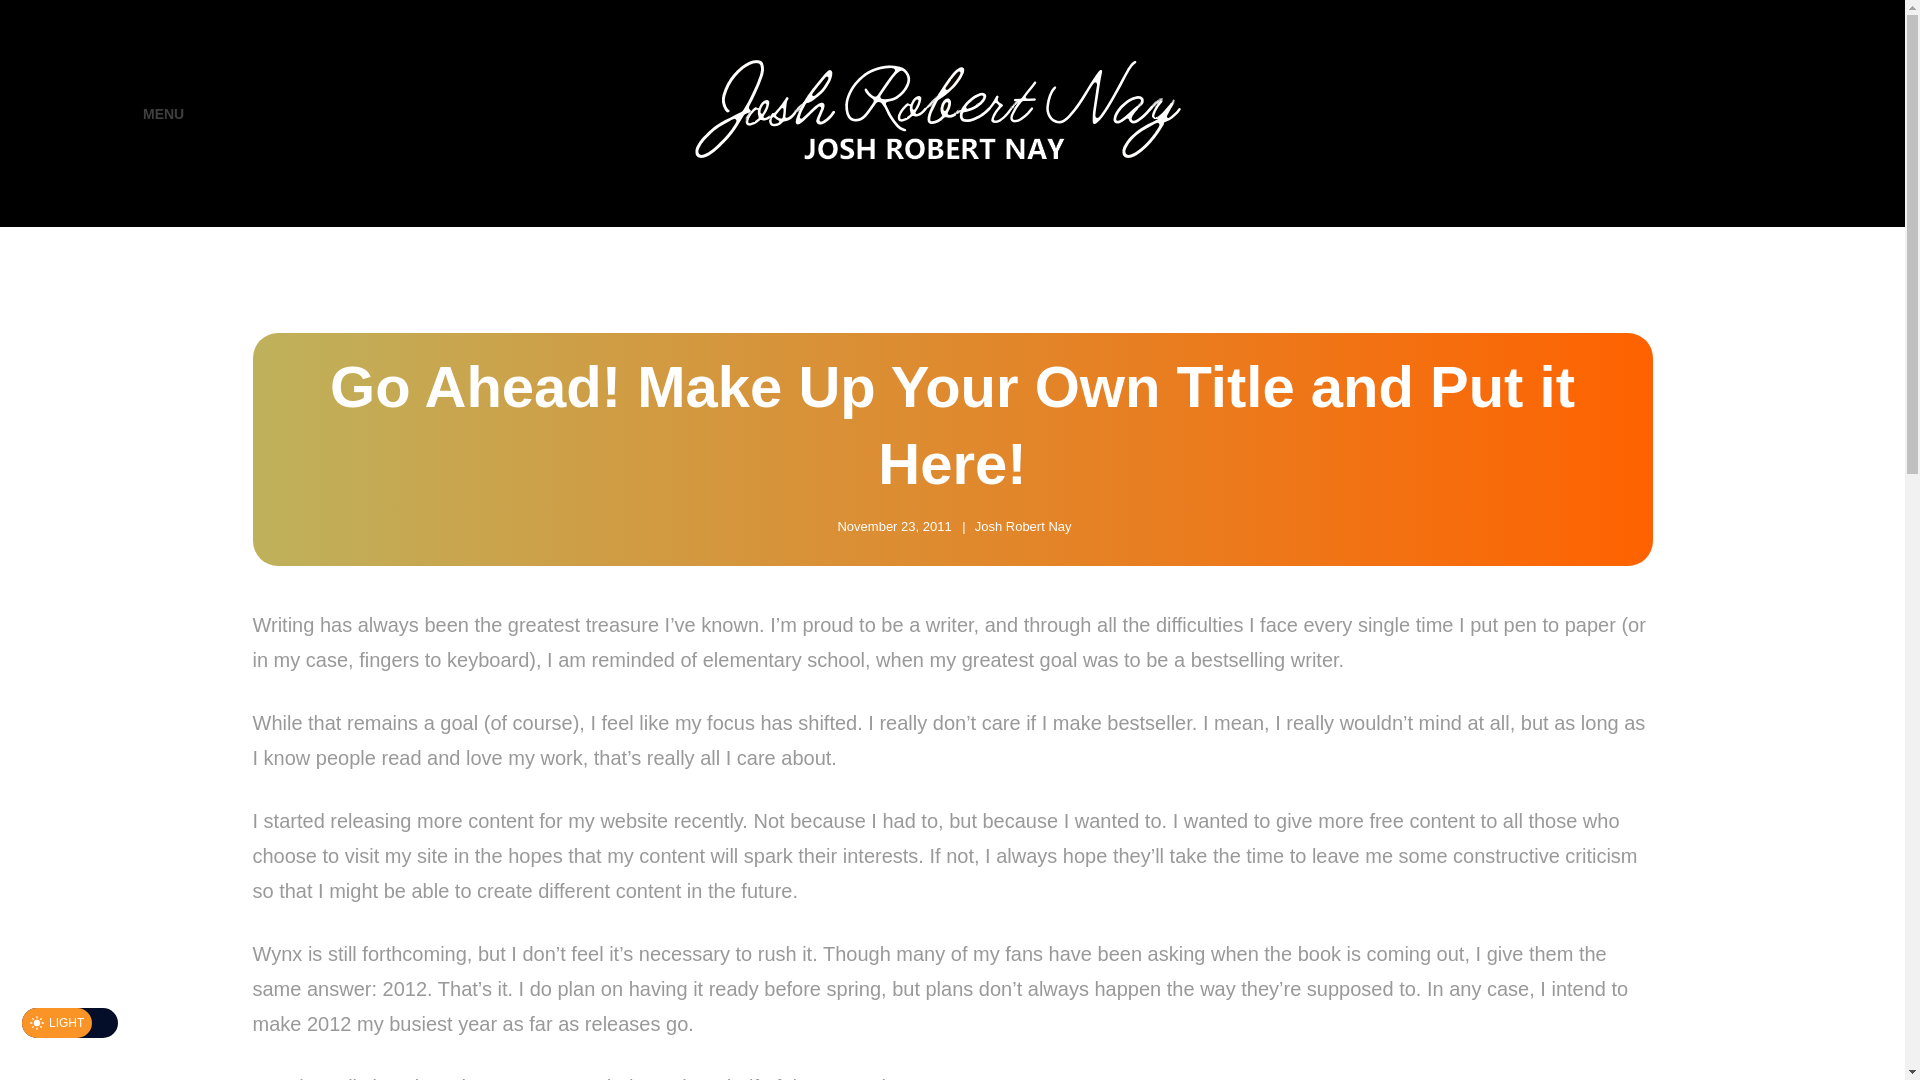 The image size is (1920, 1080). I want to click on Search, so click(1786, 114).